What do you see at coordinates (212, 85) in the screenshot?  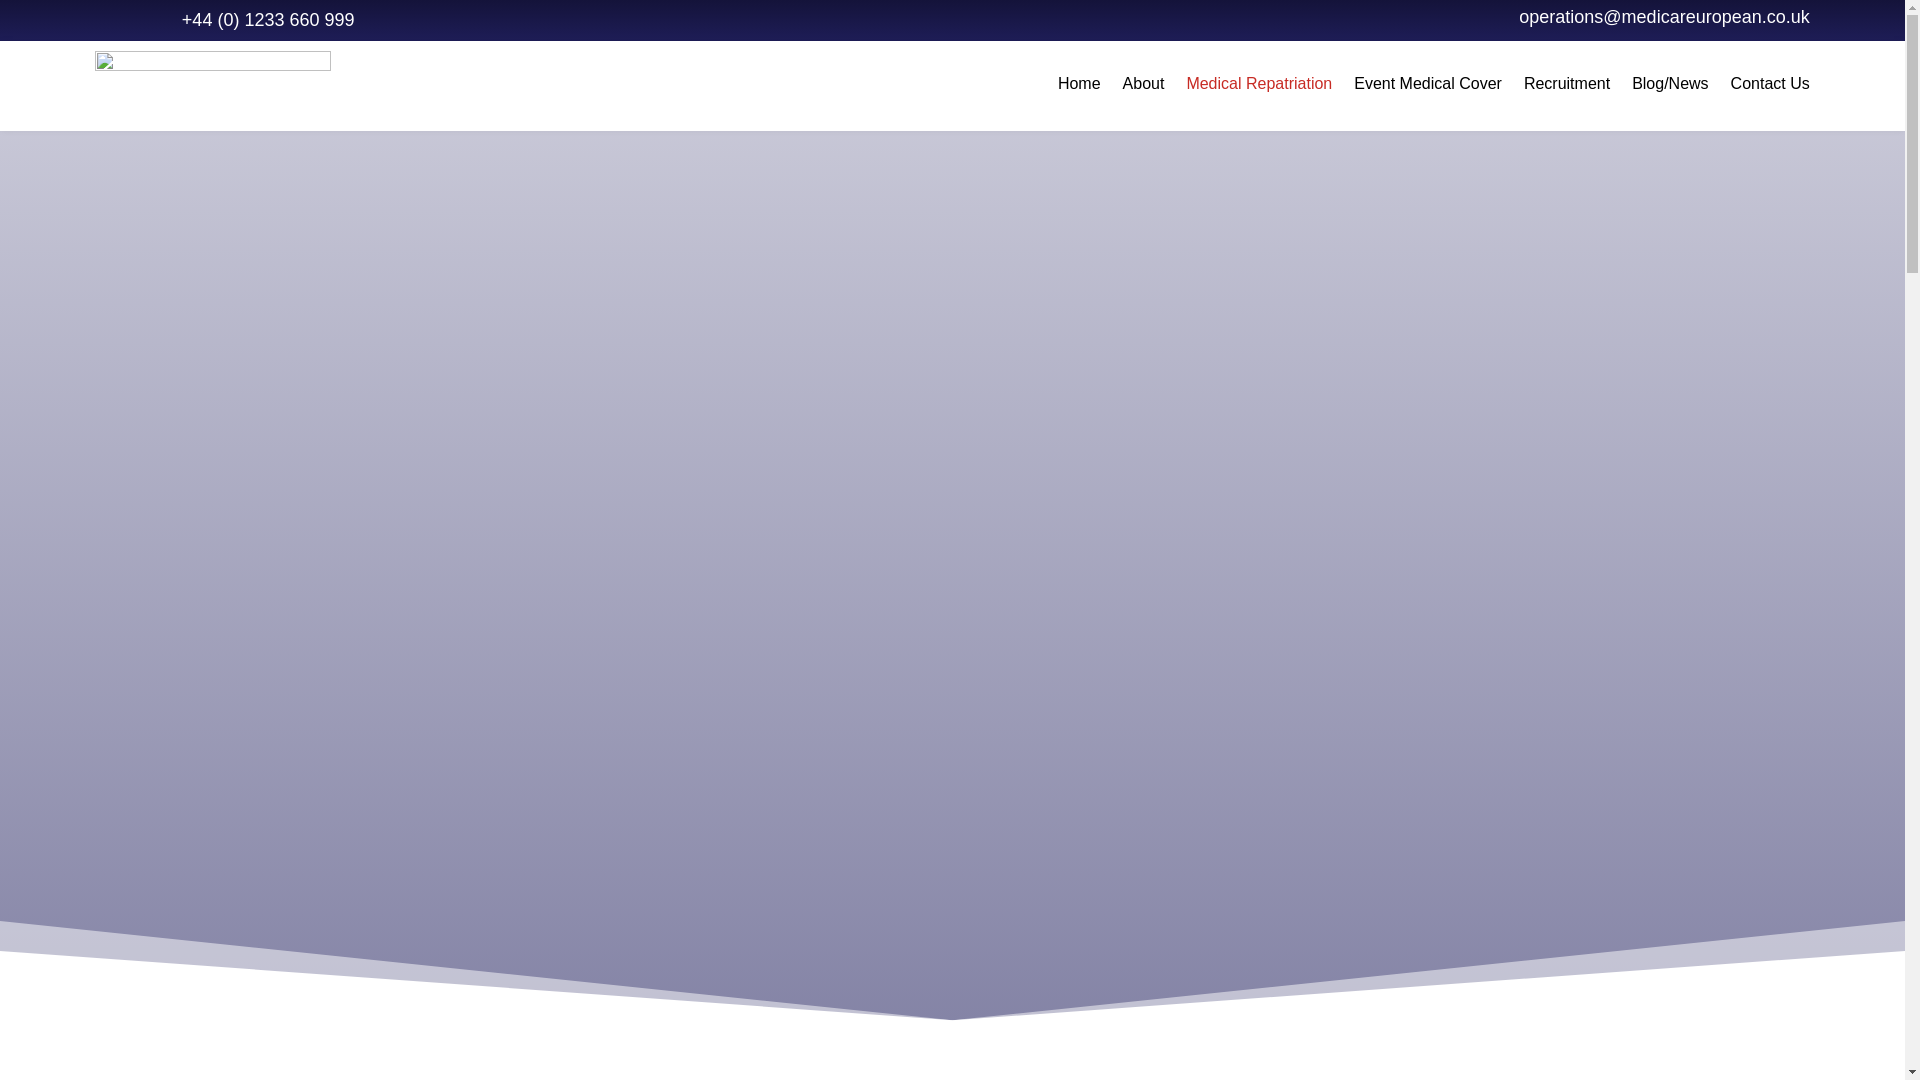 I see `logo` at bounding box center [212, 85].